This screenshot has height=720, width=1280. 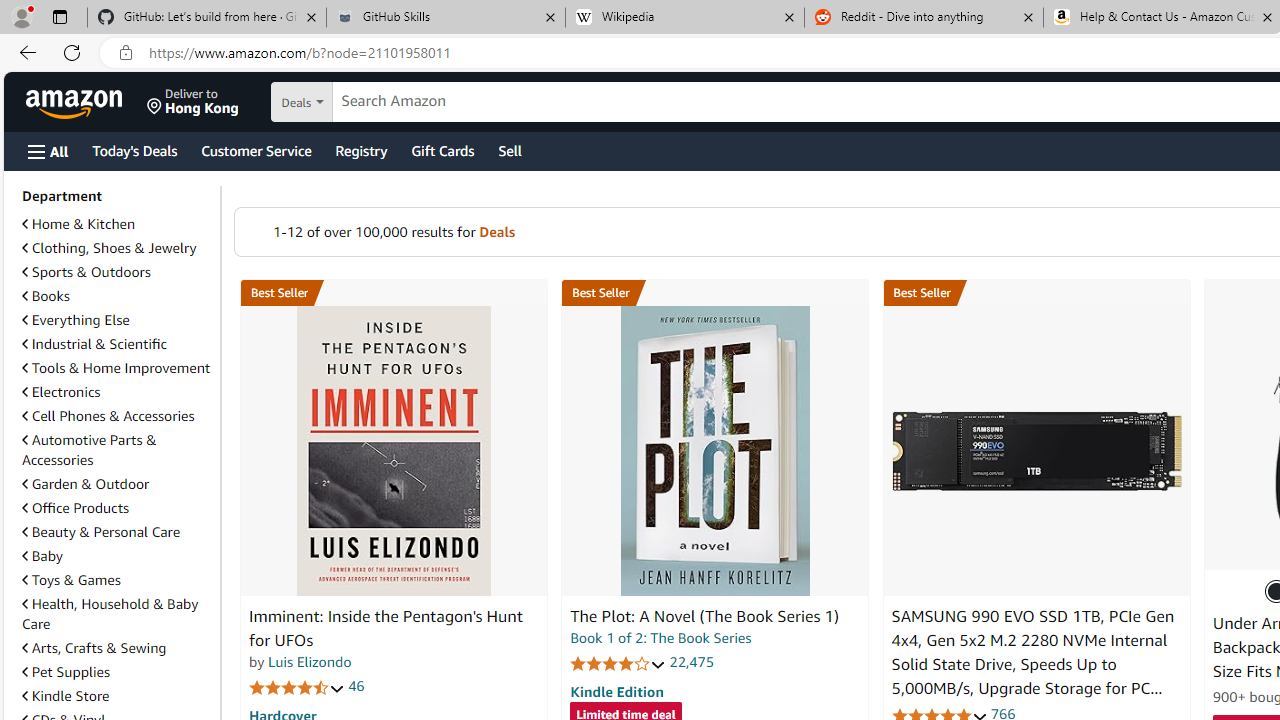 I want to click on Search in, so click(x=371, y=102).